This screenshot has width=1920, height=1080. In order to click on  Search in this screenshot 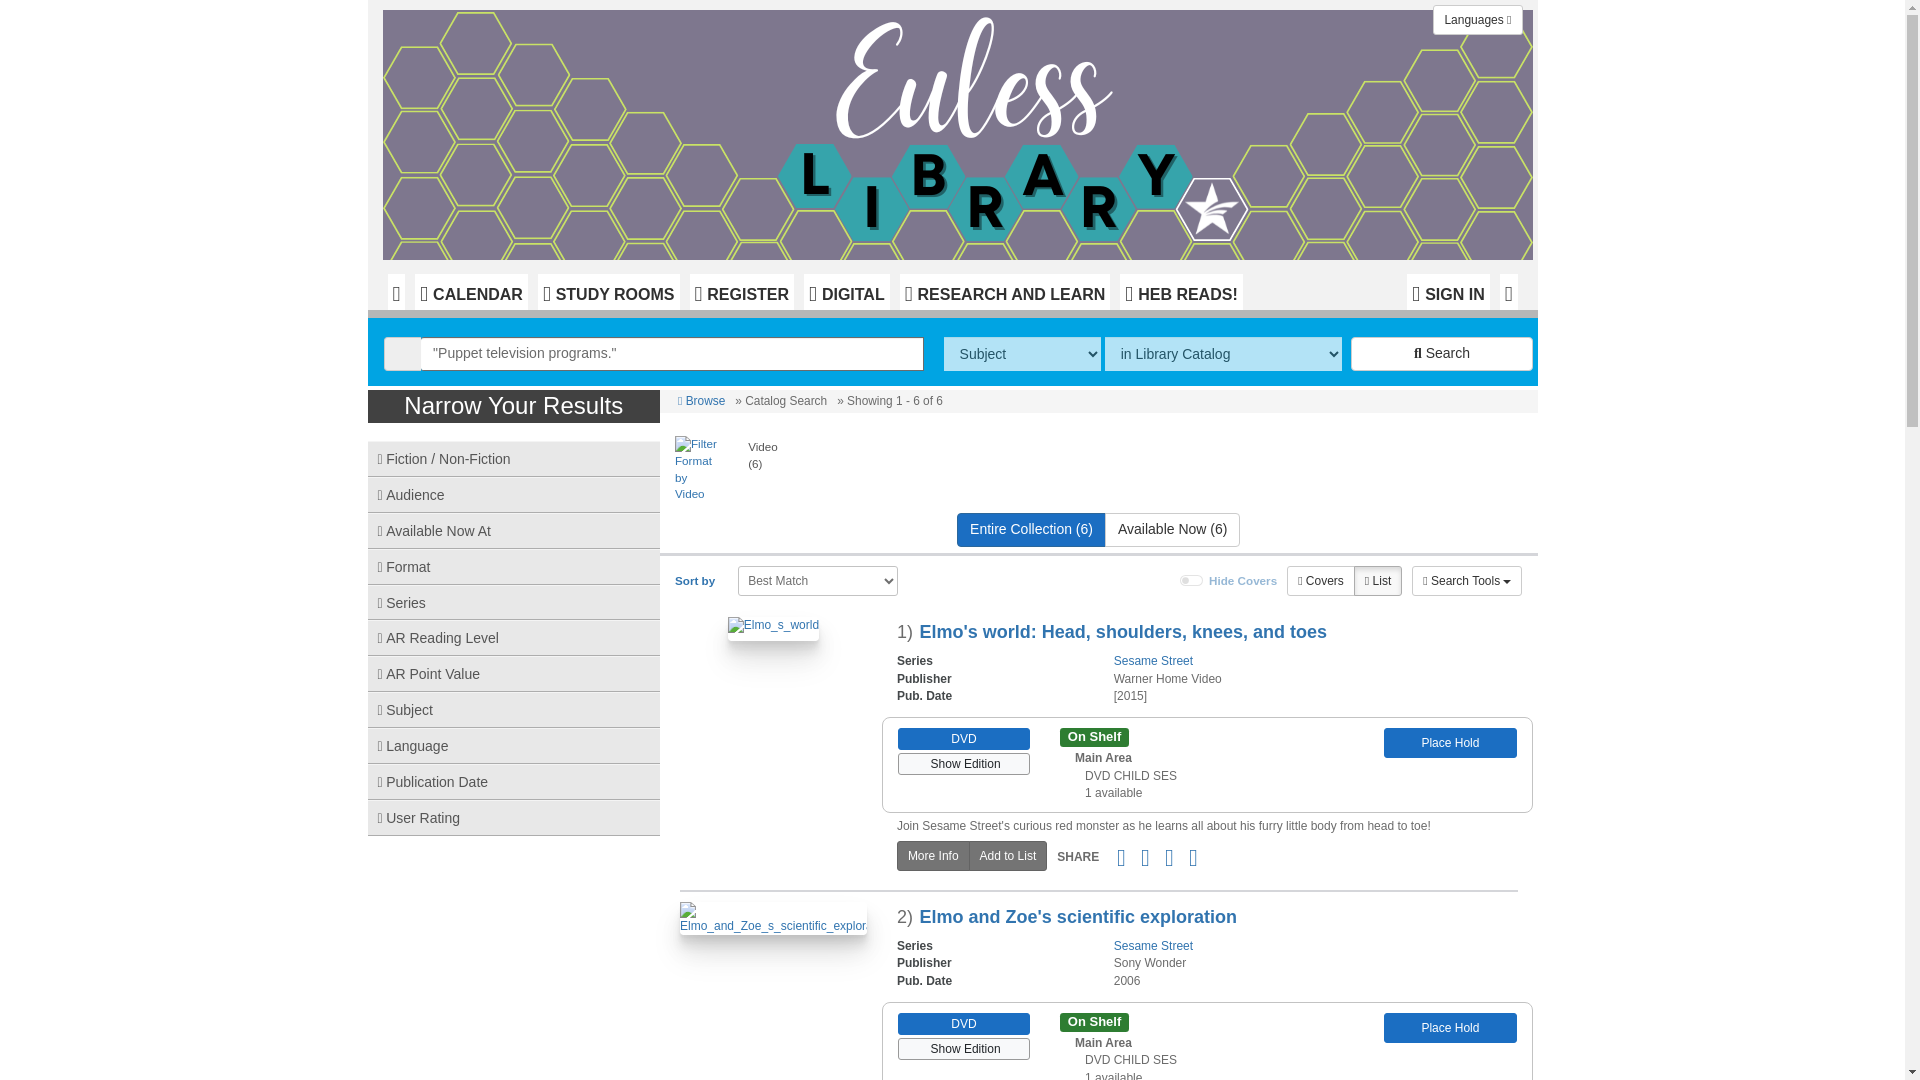, I will do `click(1442, 354)`.